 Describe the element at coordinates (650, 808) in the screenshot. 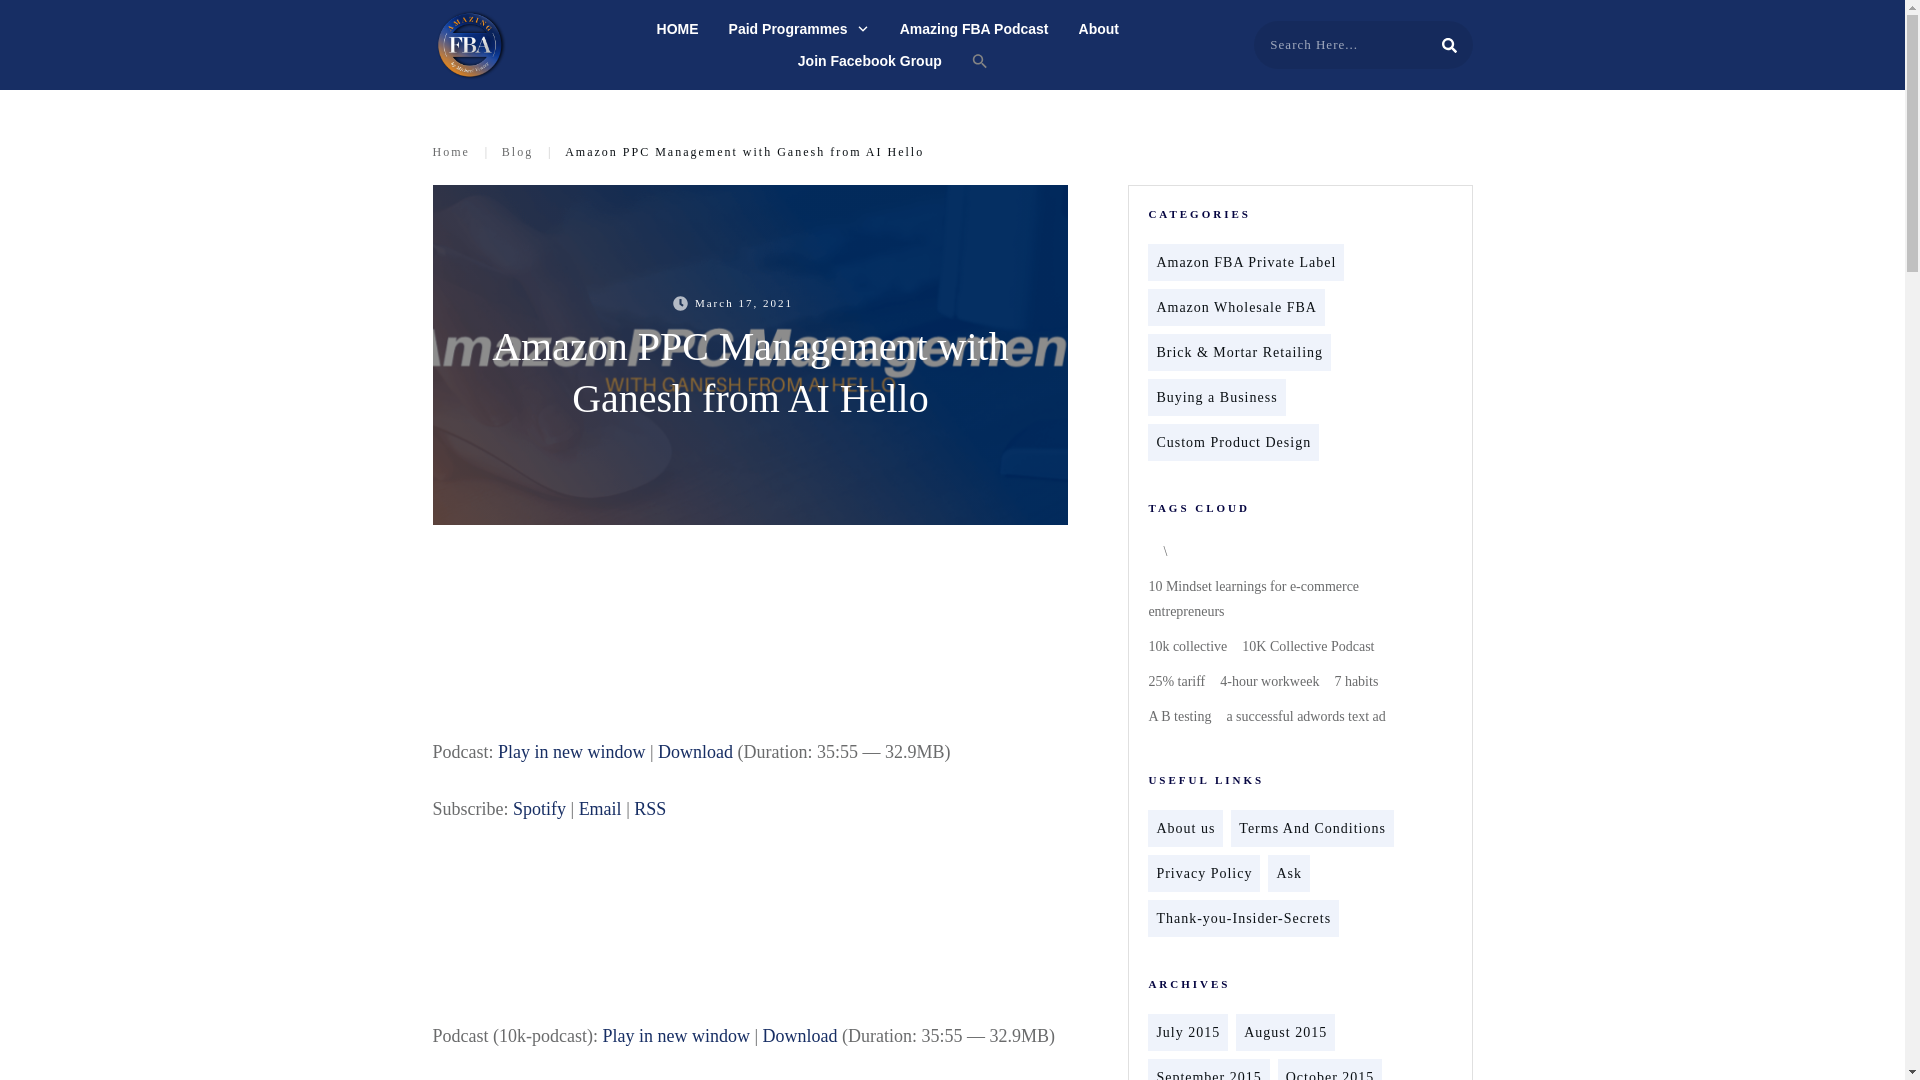

I see `Subscribe via RSS` at that location.